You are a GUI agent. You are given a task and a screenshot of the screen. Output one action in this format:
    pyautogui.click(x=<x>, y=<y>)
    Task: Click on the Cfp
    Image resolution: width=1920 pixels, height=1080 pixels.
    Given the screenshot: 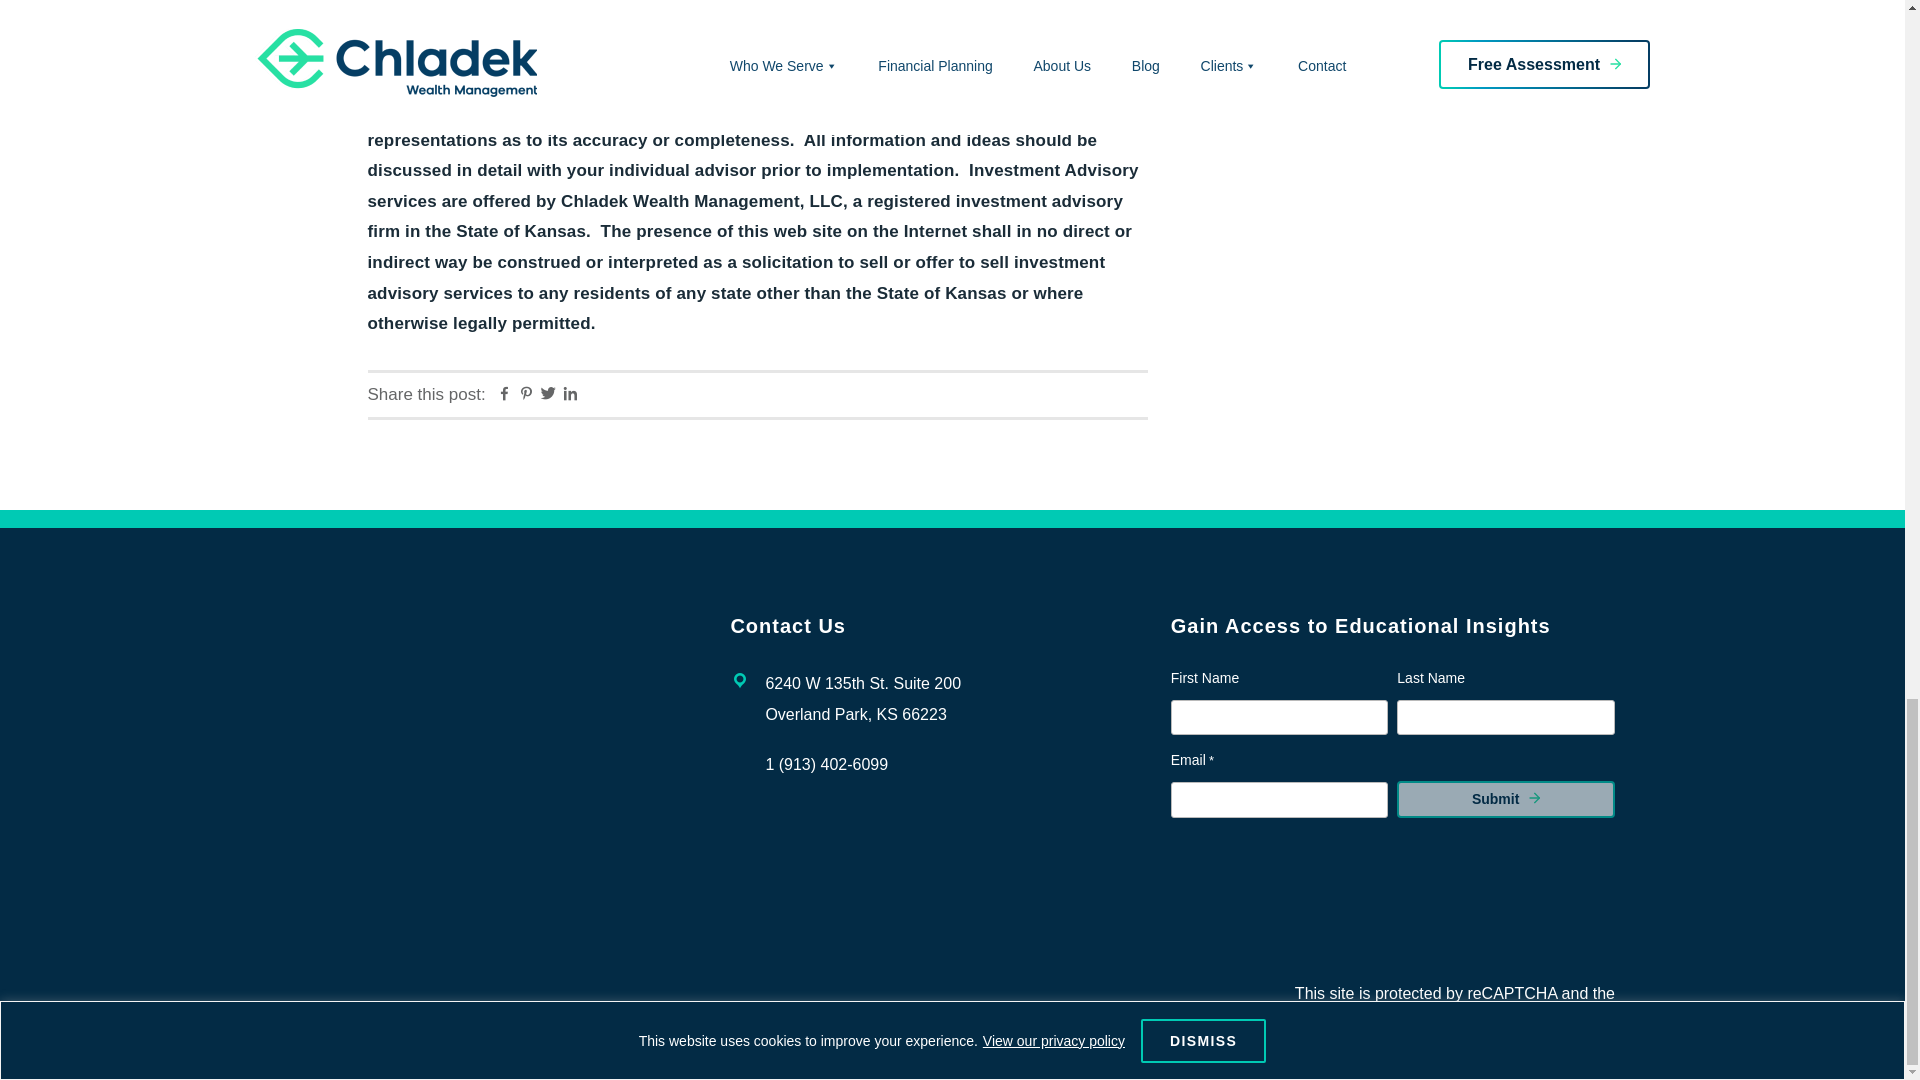 What is the action you would take?
    pyautogui.click(x=1230, y=905)
    